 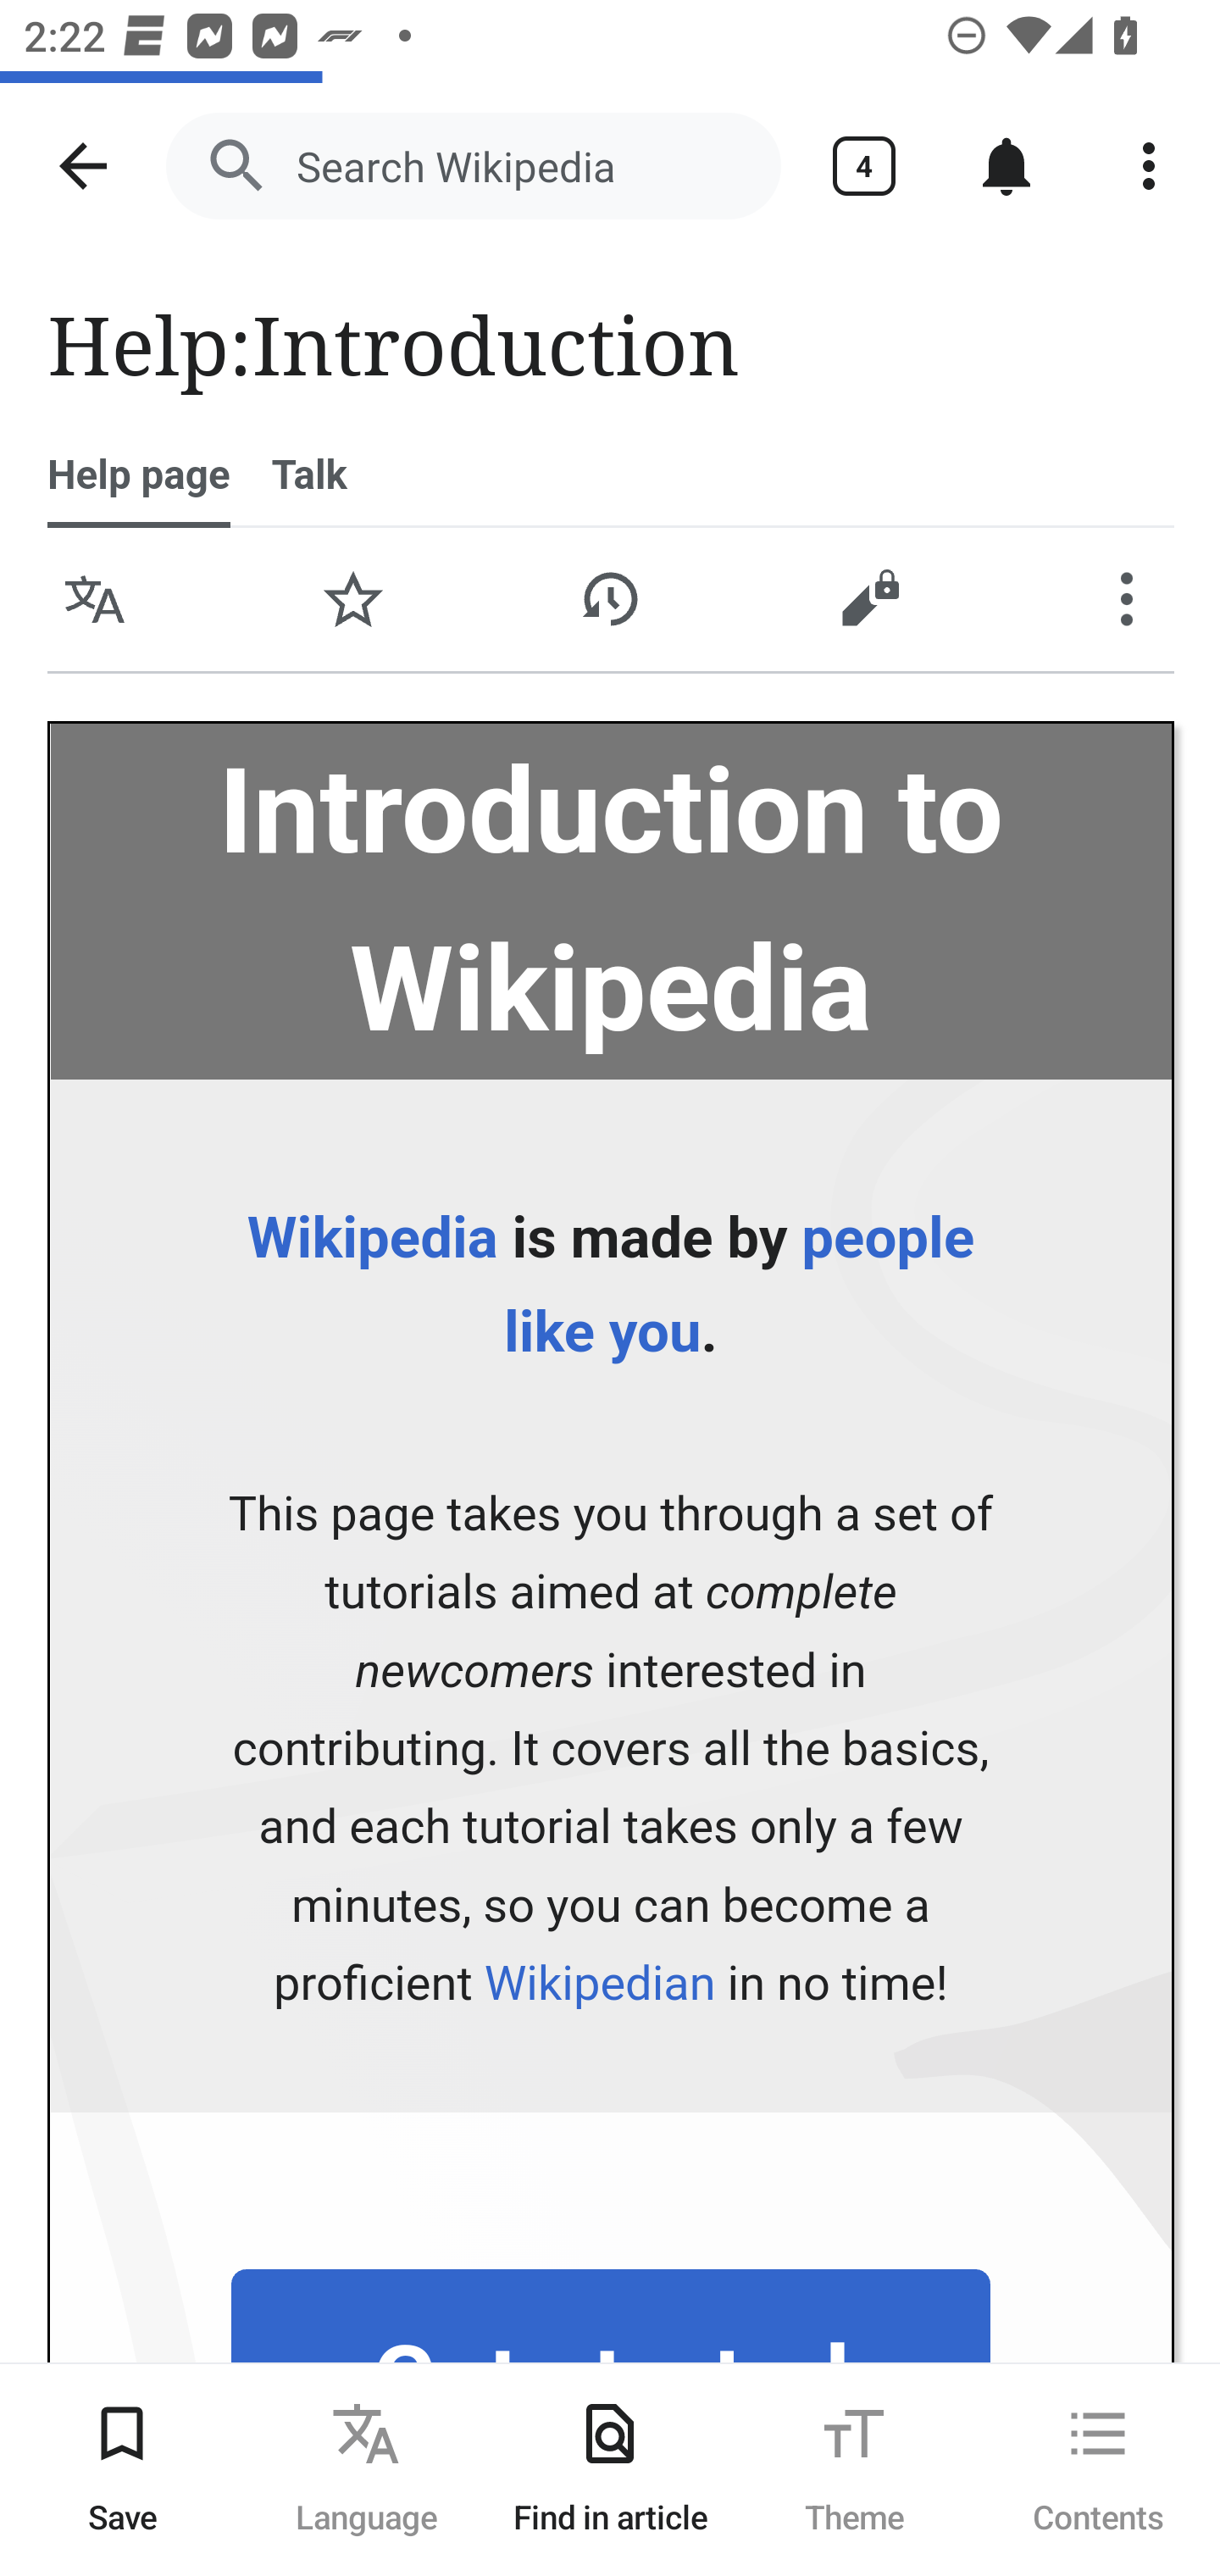 I want to click on Search Wikipedia, so click(x=473, y=166).